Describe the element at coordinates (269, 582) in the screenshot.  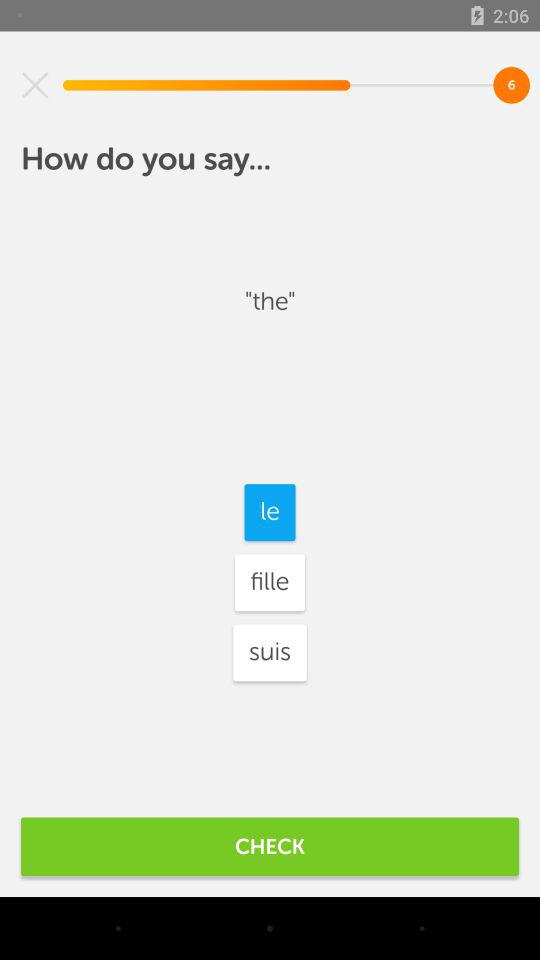
I see `choose icon above suis` at that location.